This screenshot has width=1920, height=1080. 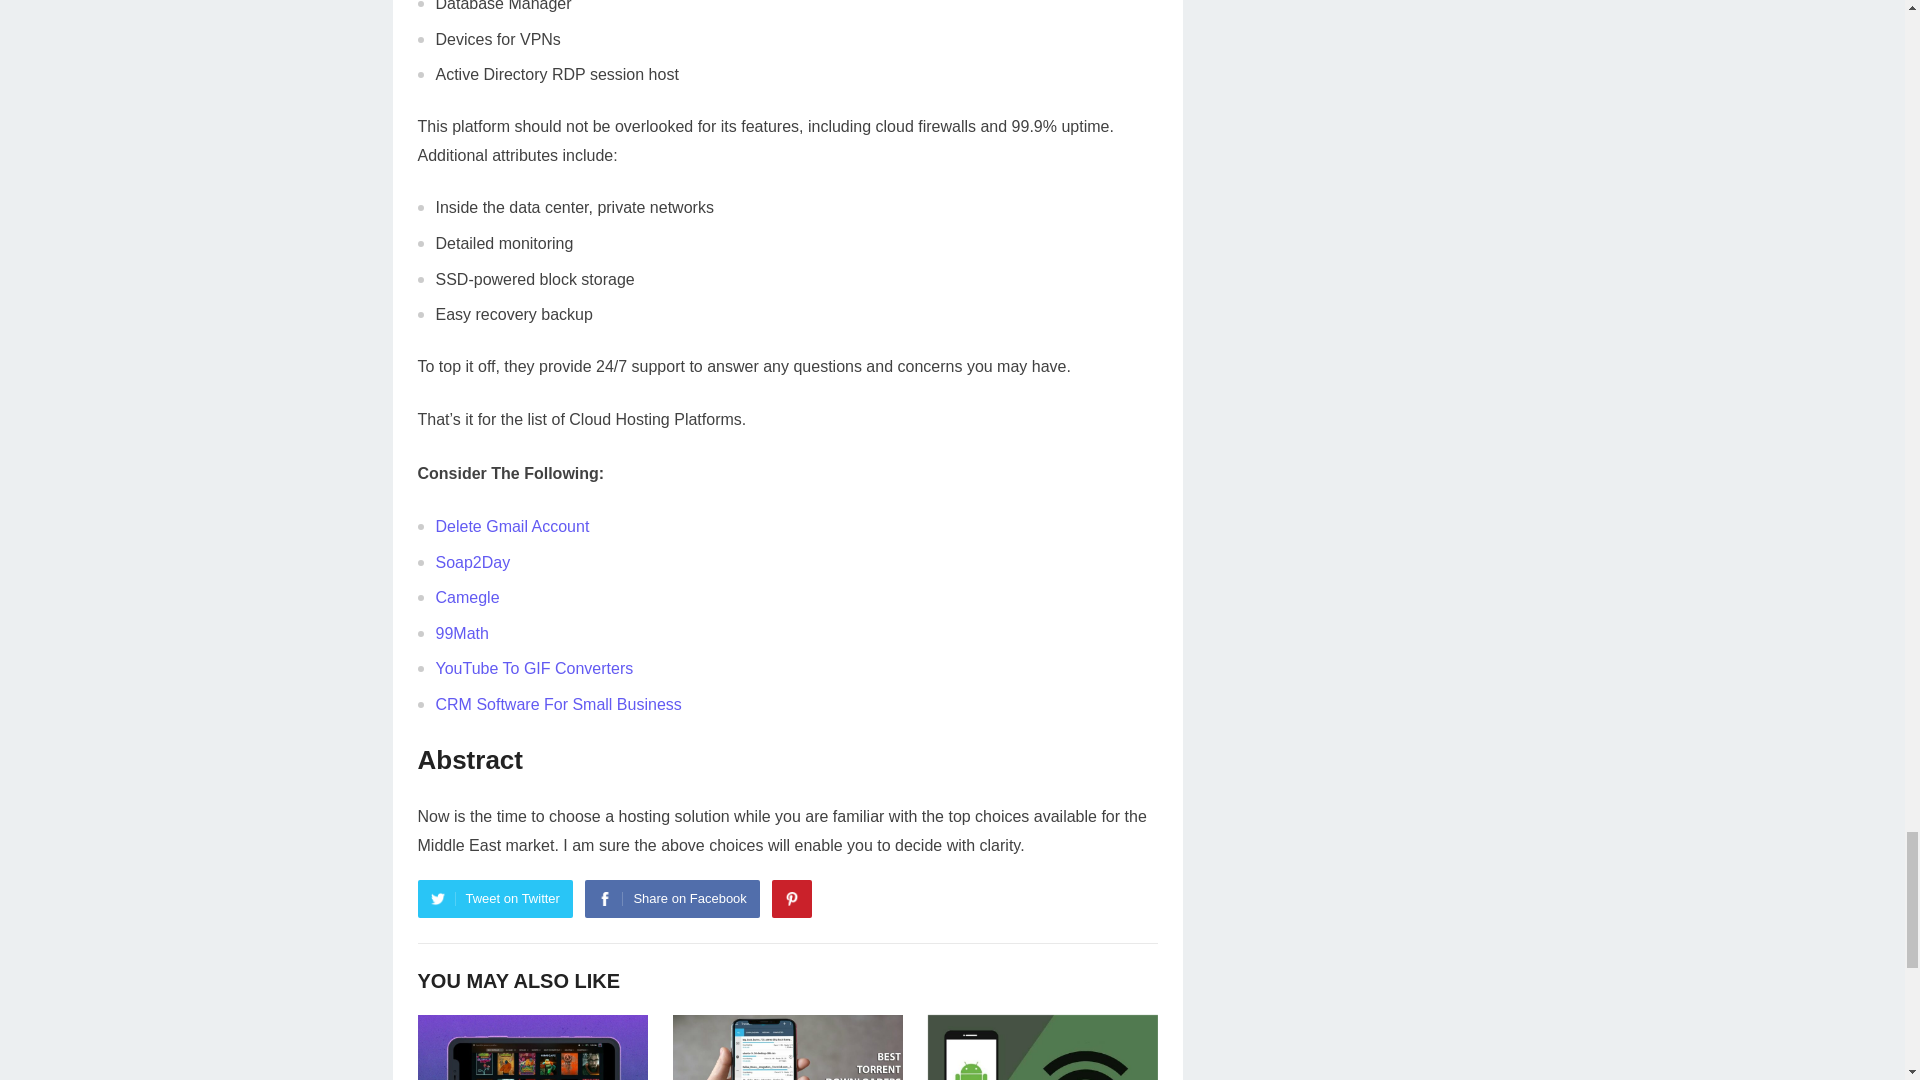 I want to click on Tweet on Twitter, so click(x=495, y=899).